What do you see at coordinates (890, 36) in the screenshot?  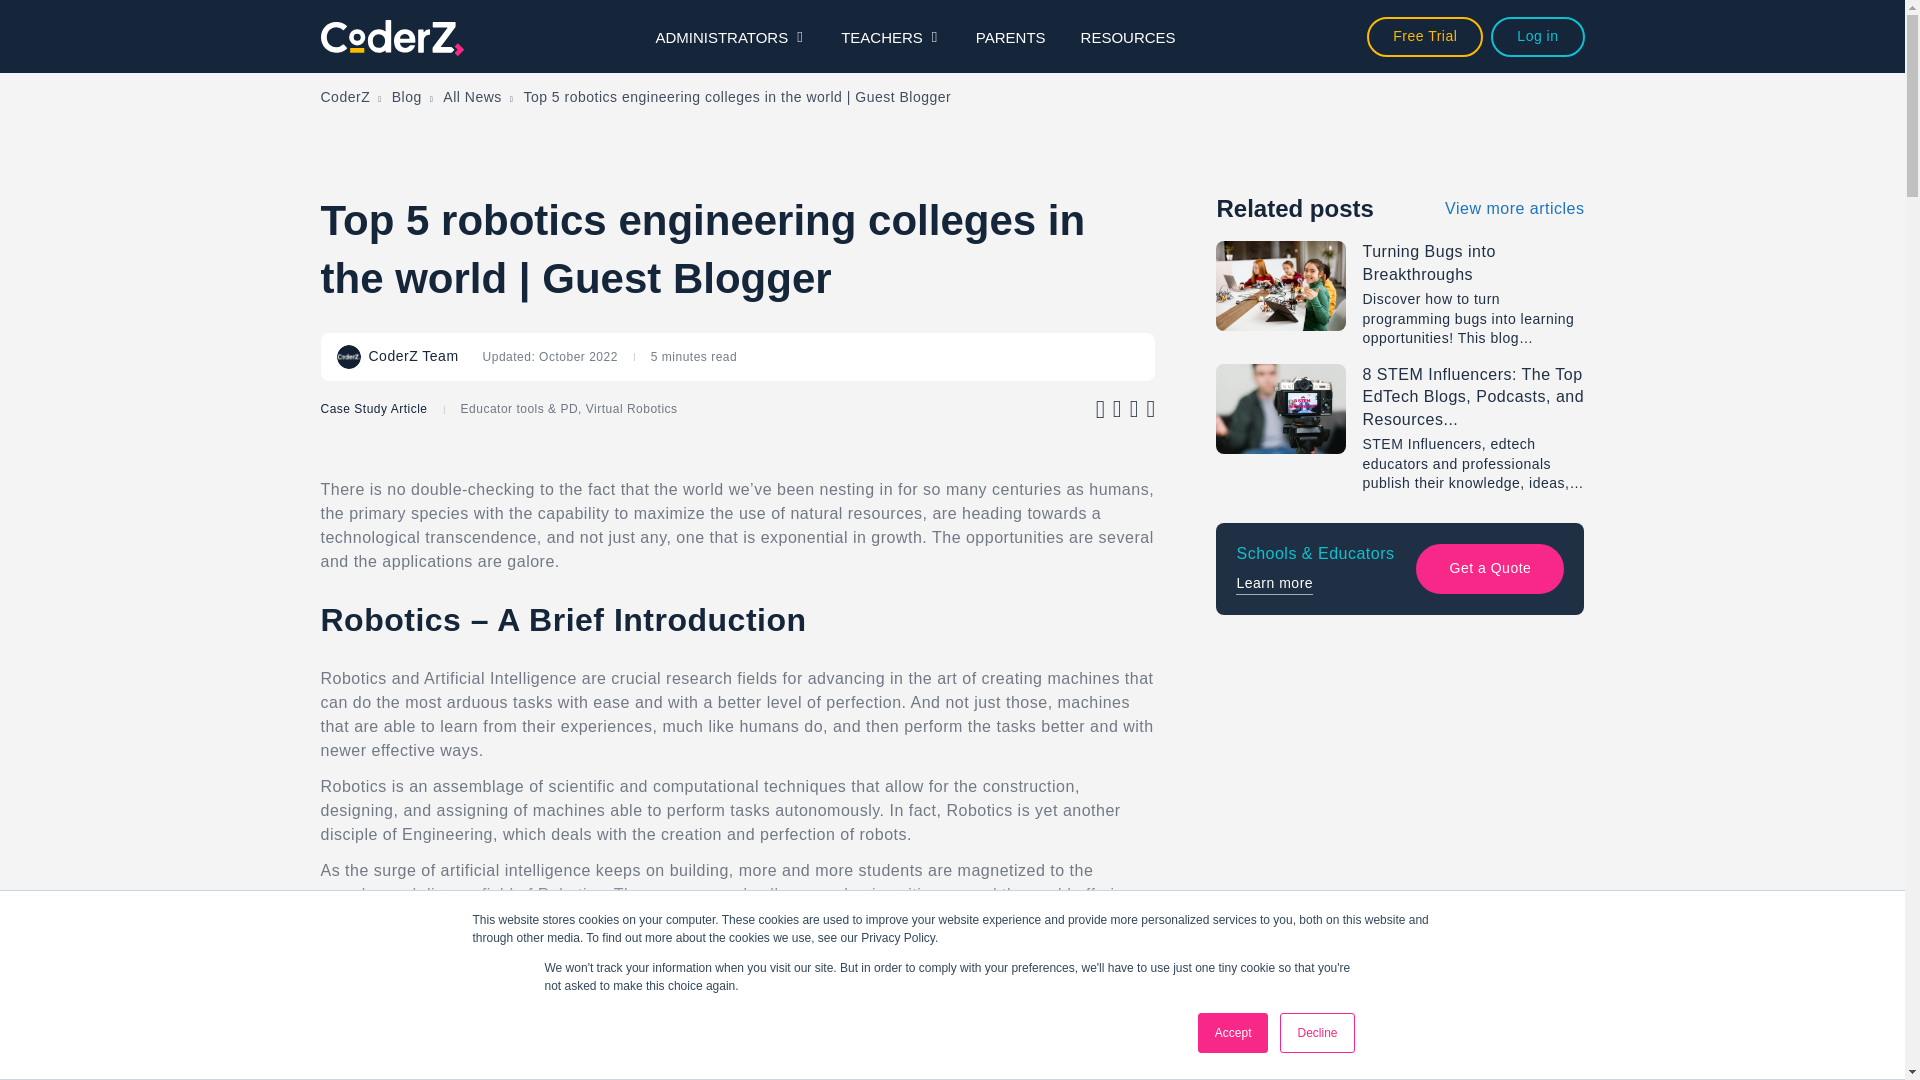 I see `TEACHERS` at bounding box center [890, 36].